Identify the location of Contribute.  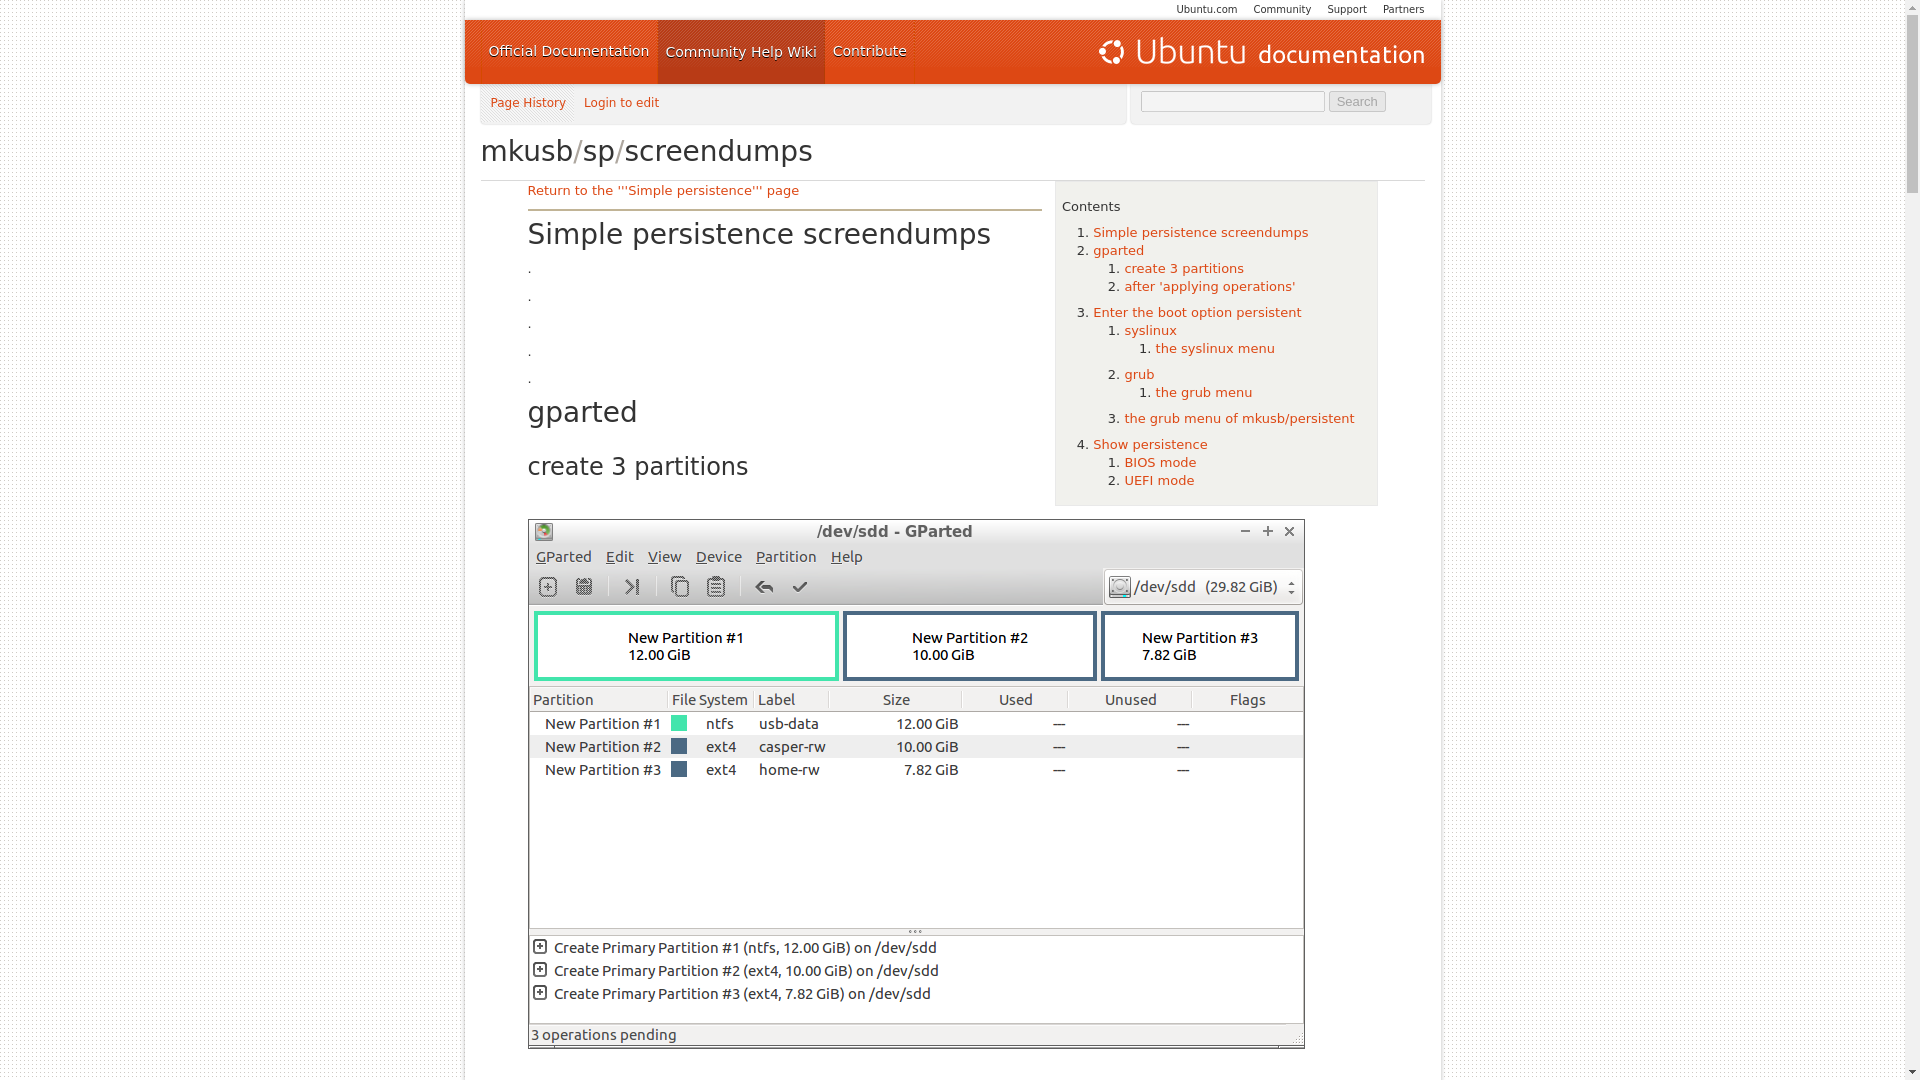
(870, 51).